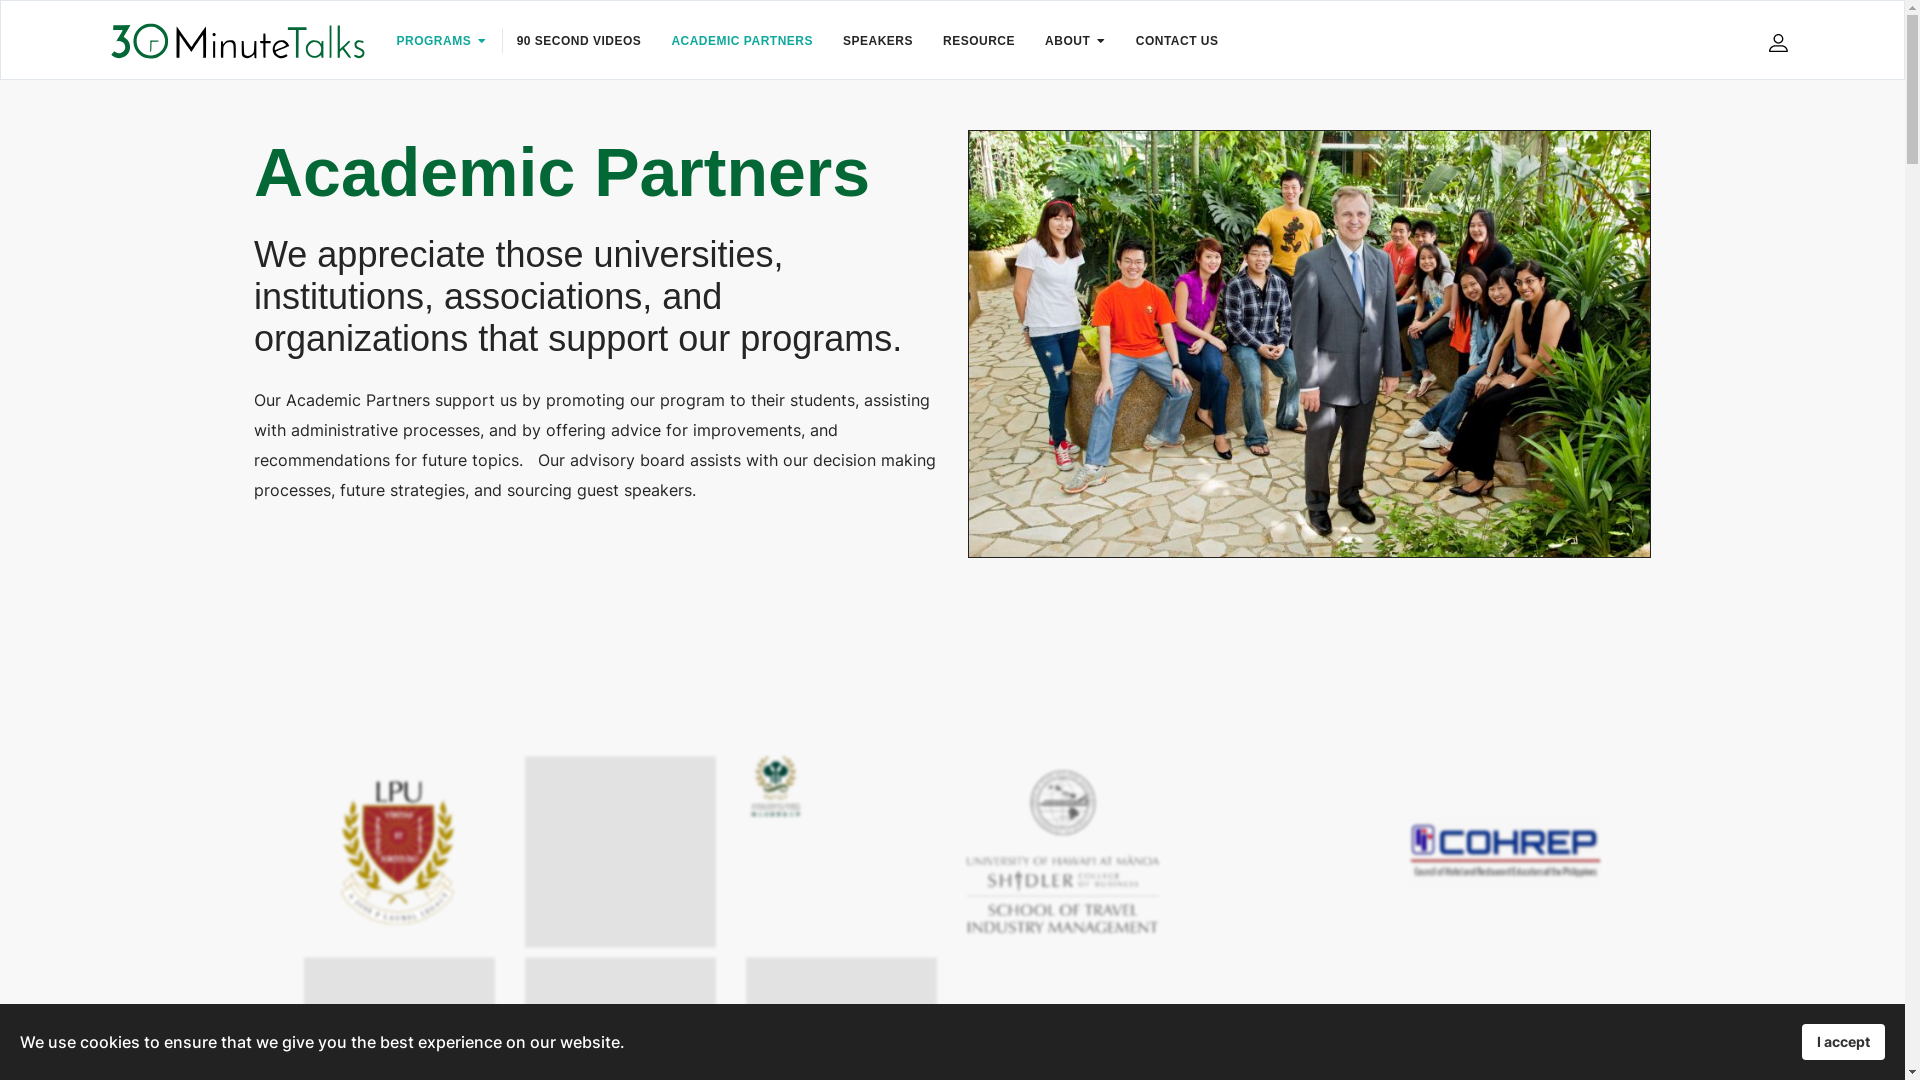 The image size is (1920, 1080). I want to click on ACADEMIC PARTNERS, so click(742, 41).